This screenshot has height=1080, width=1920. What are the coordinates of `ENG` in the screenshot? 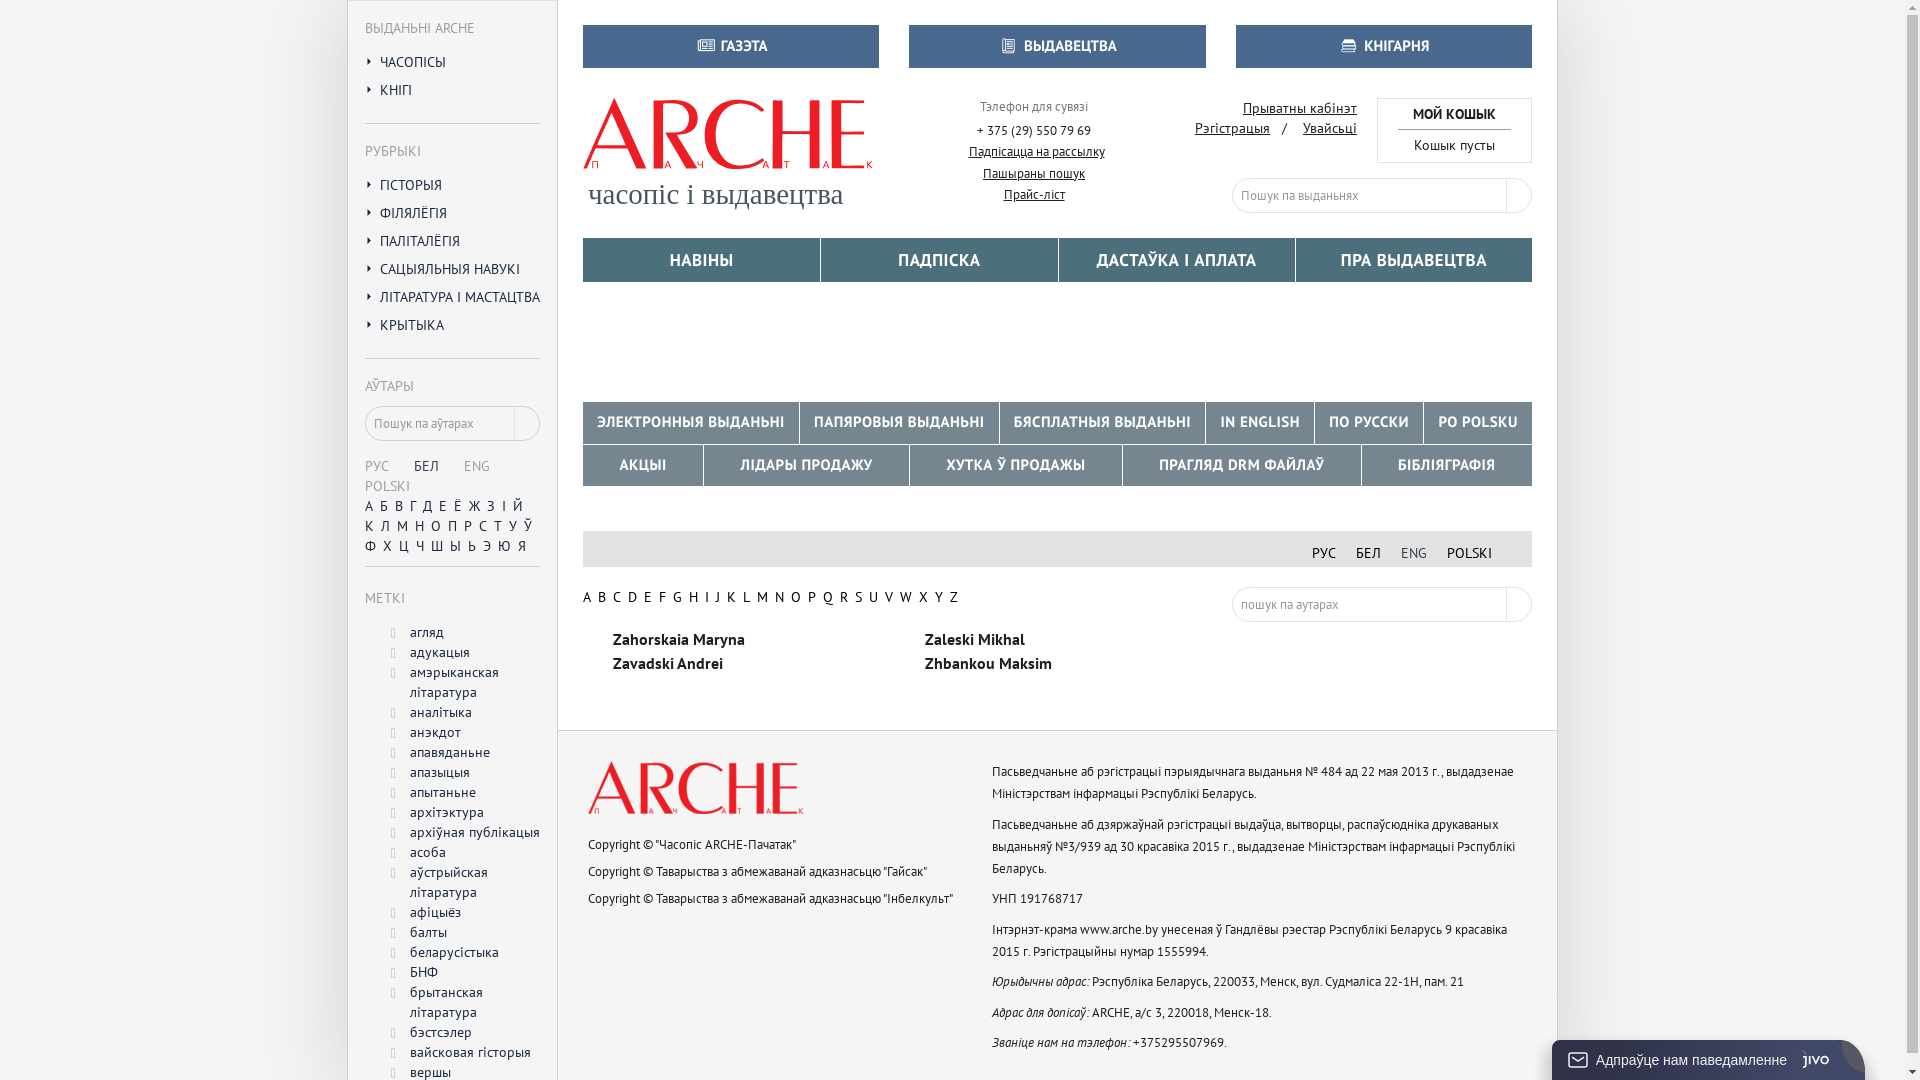 It's located at (1414, 553).